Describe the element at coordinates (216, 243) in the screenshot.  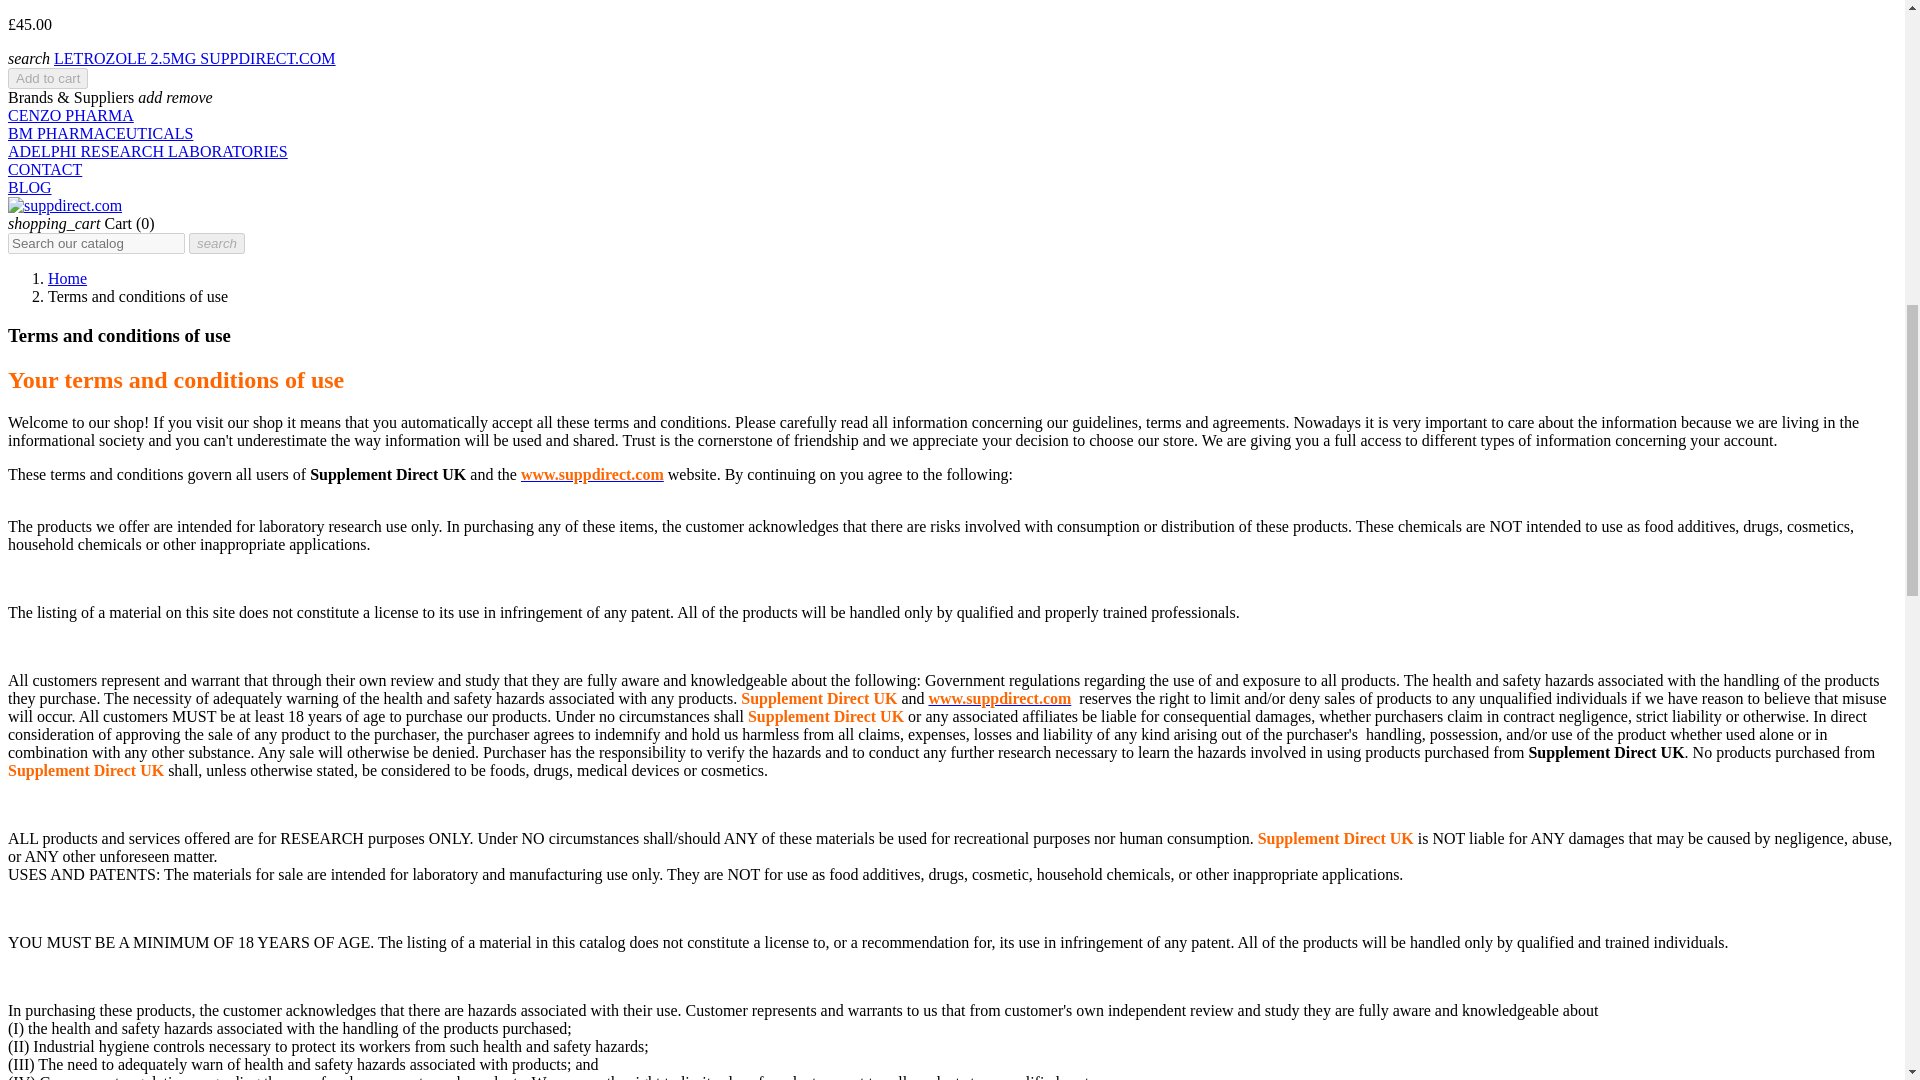
I see `search` at that location.